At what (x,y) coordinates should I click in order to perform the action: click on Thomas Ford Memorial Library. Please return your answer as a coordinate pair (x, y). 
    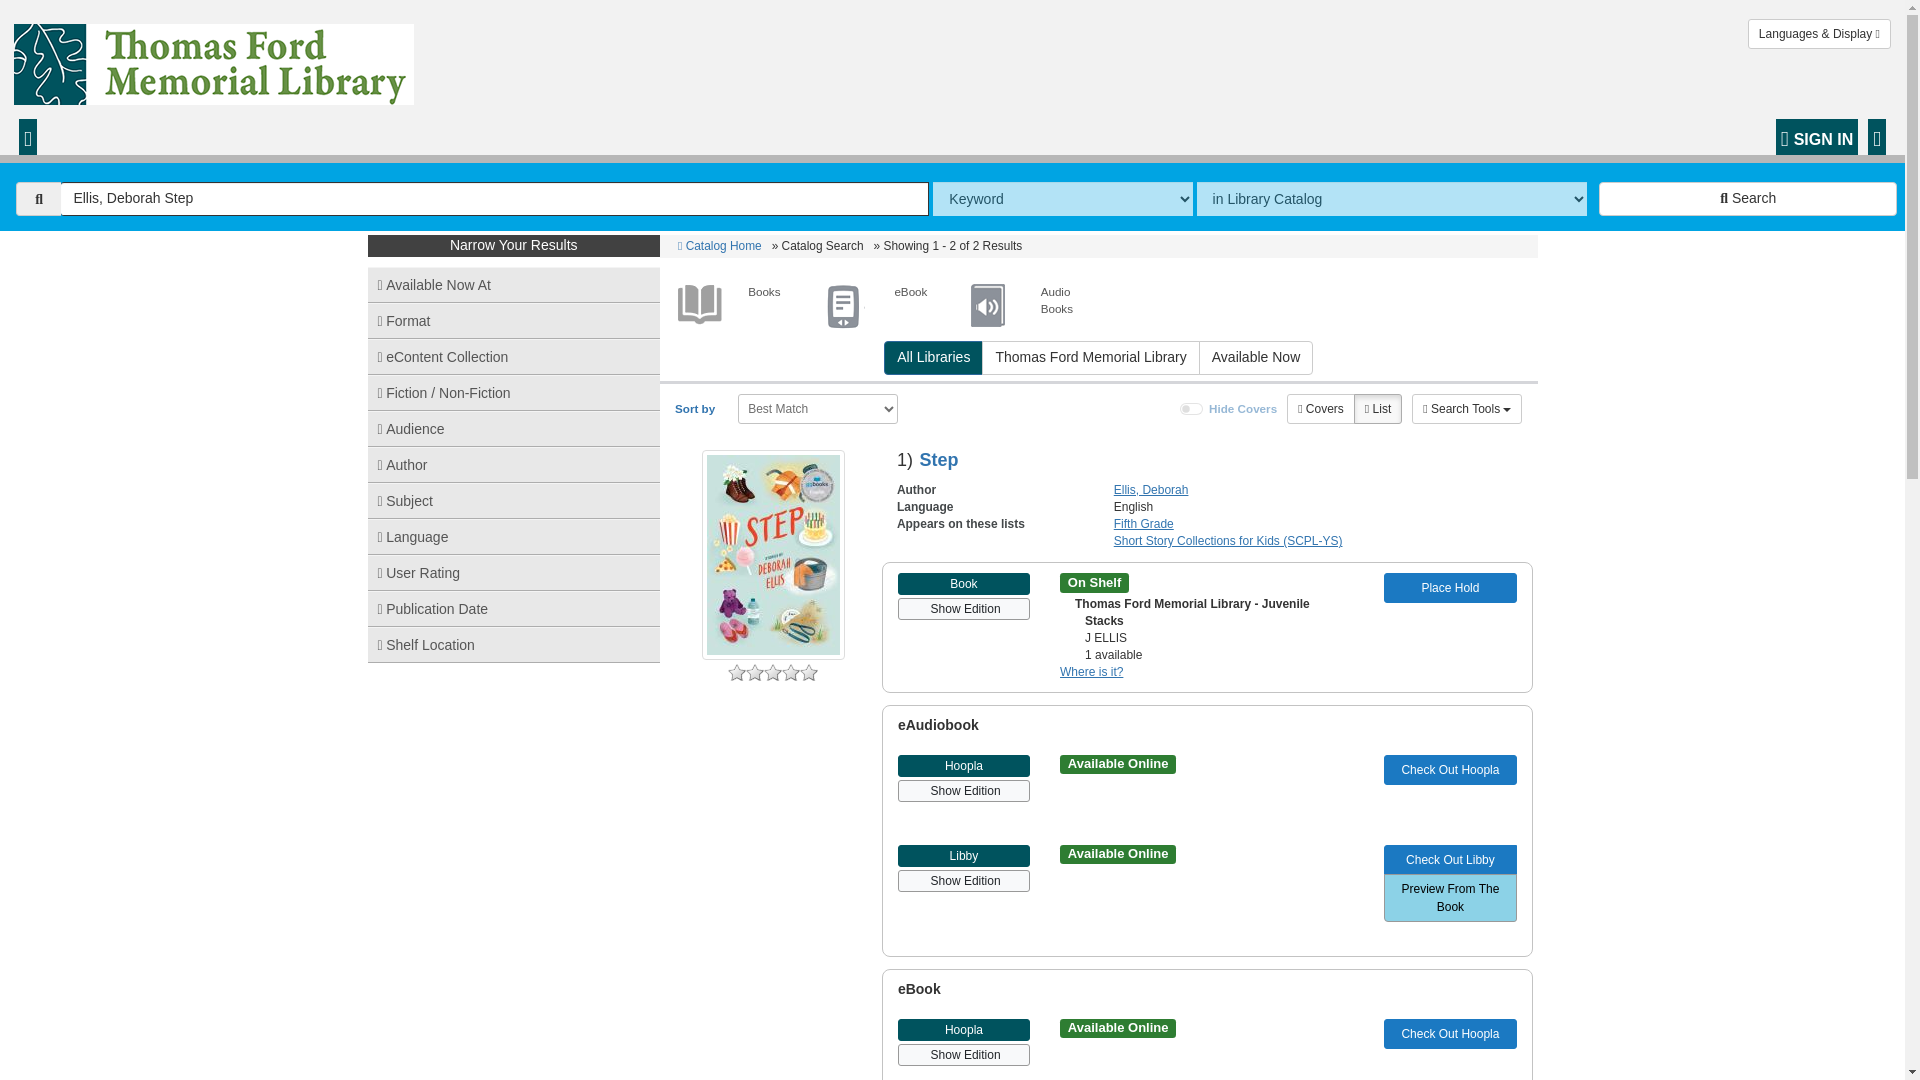
    Looking at the image, I should click on (1090, 358).